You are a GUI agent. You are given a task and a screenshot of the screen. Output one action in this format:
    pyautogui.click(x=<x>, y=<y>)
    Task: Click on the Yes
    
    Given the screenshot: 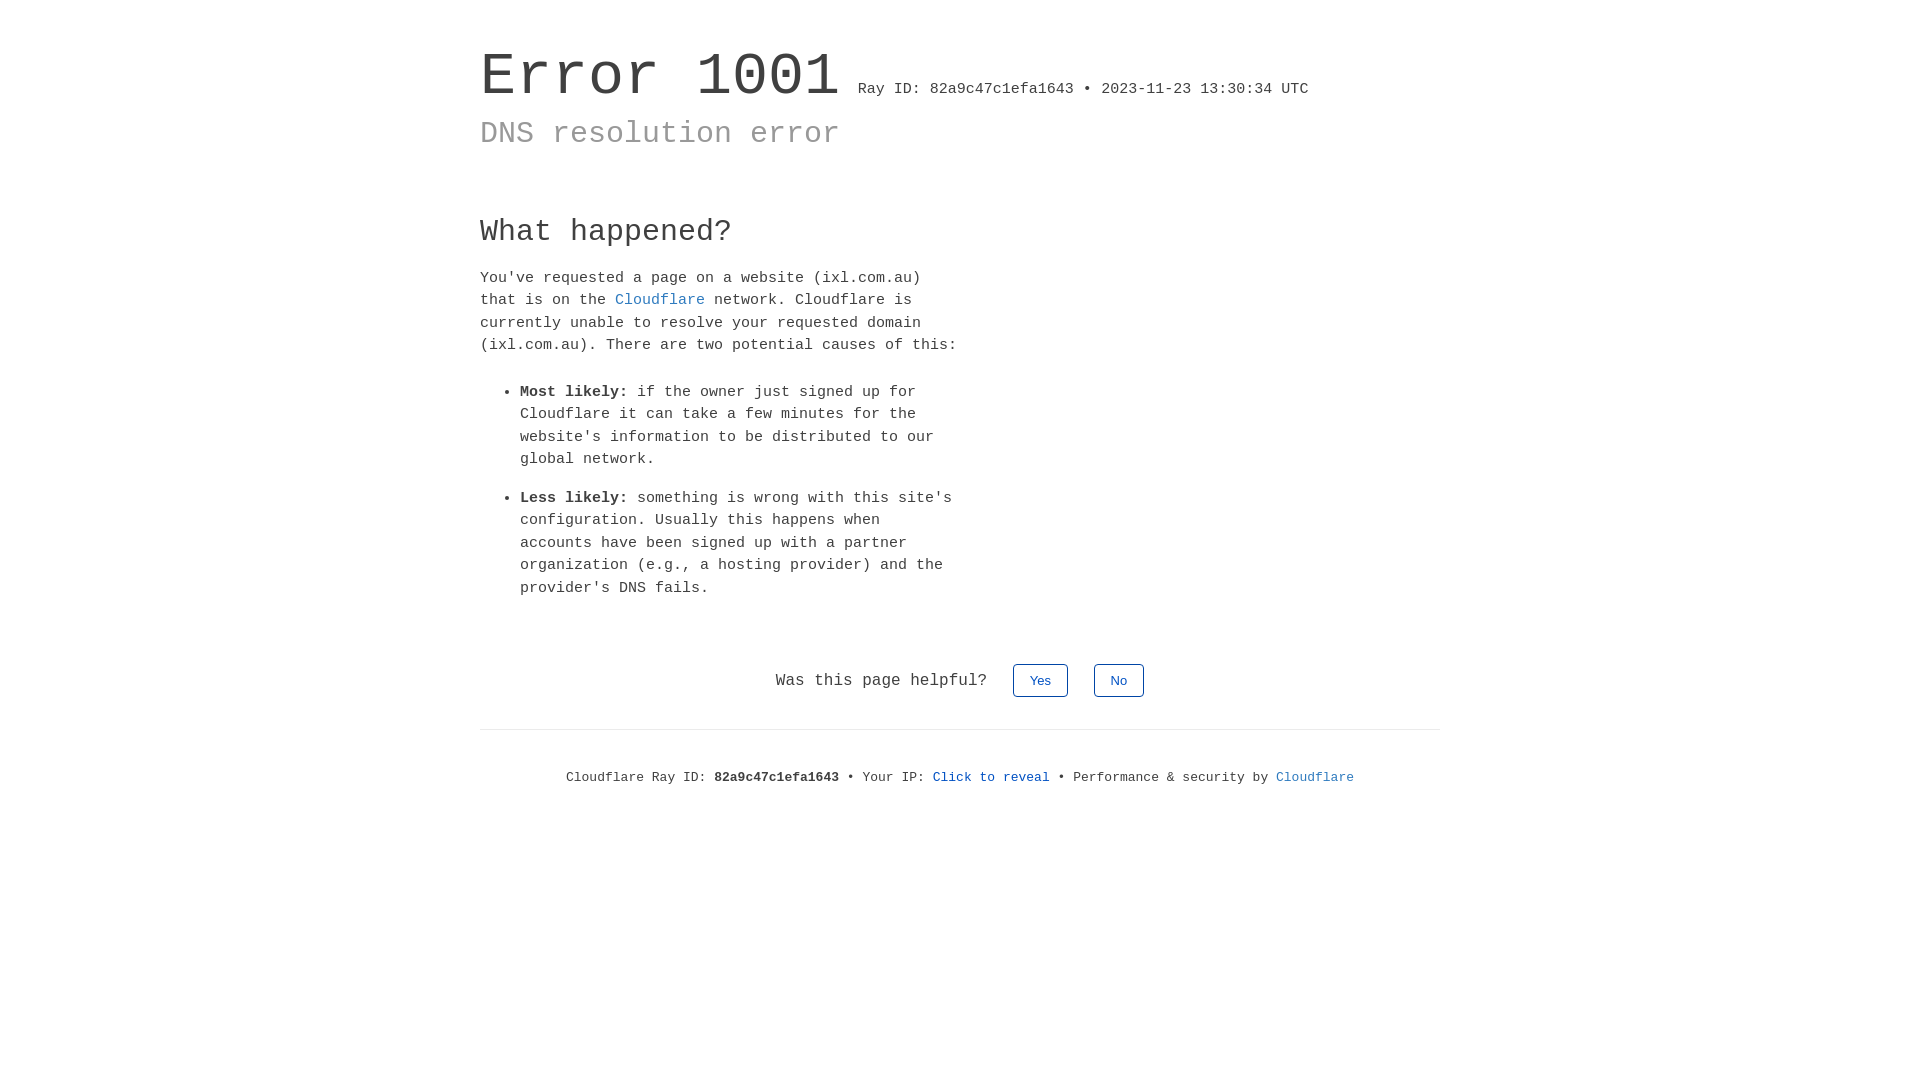 What is the action you would take?
    pyautogui.click(x=1040, y=680)
    